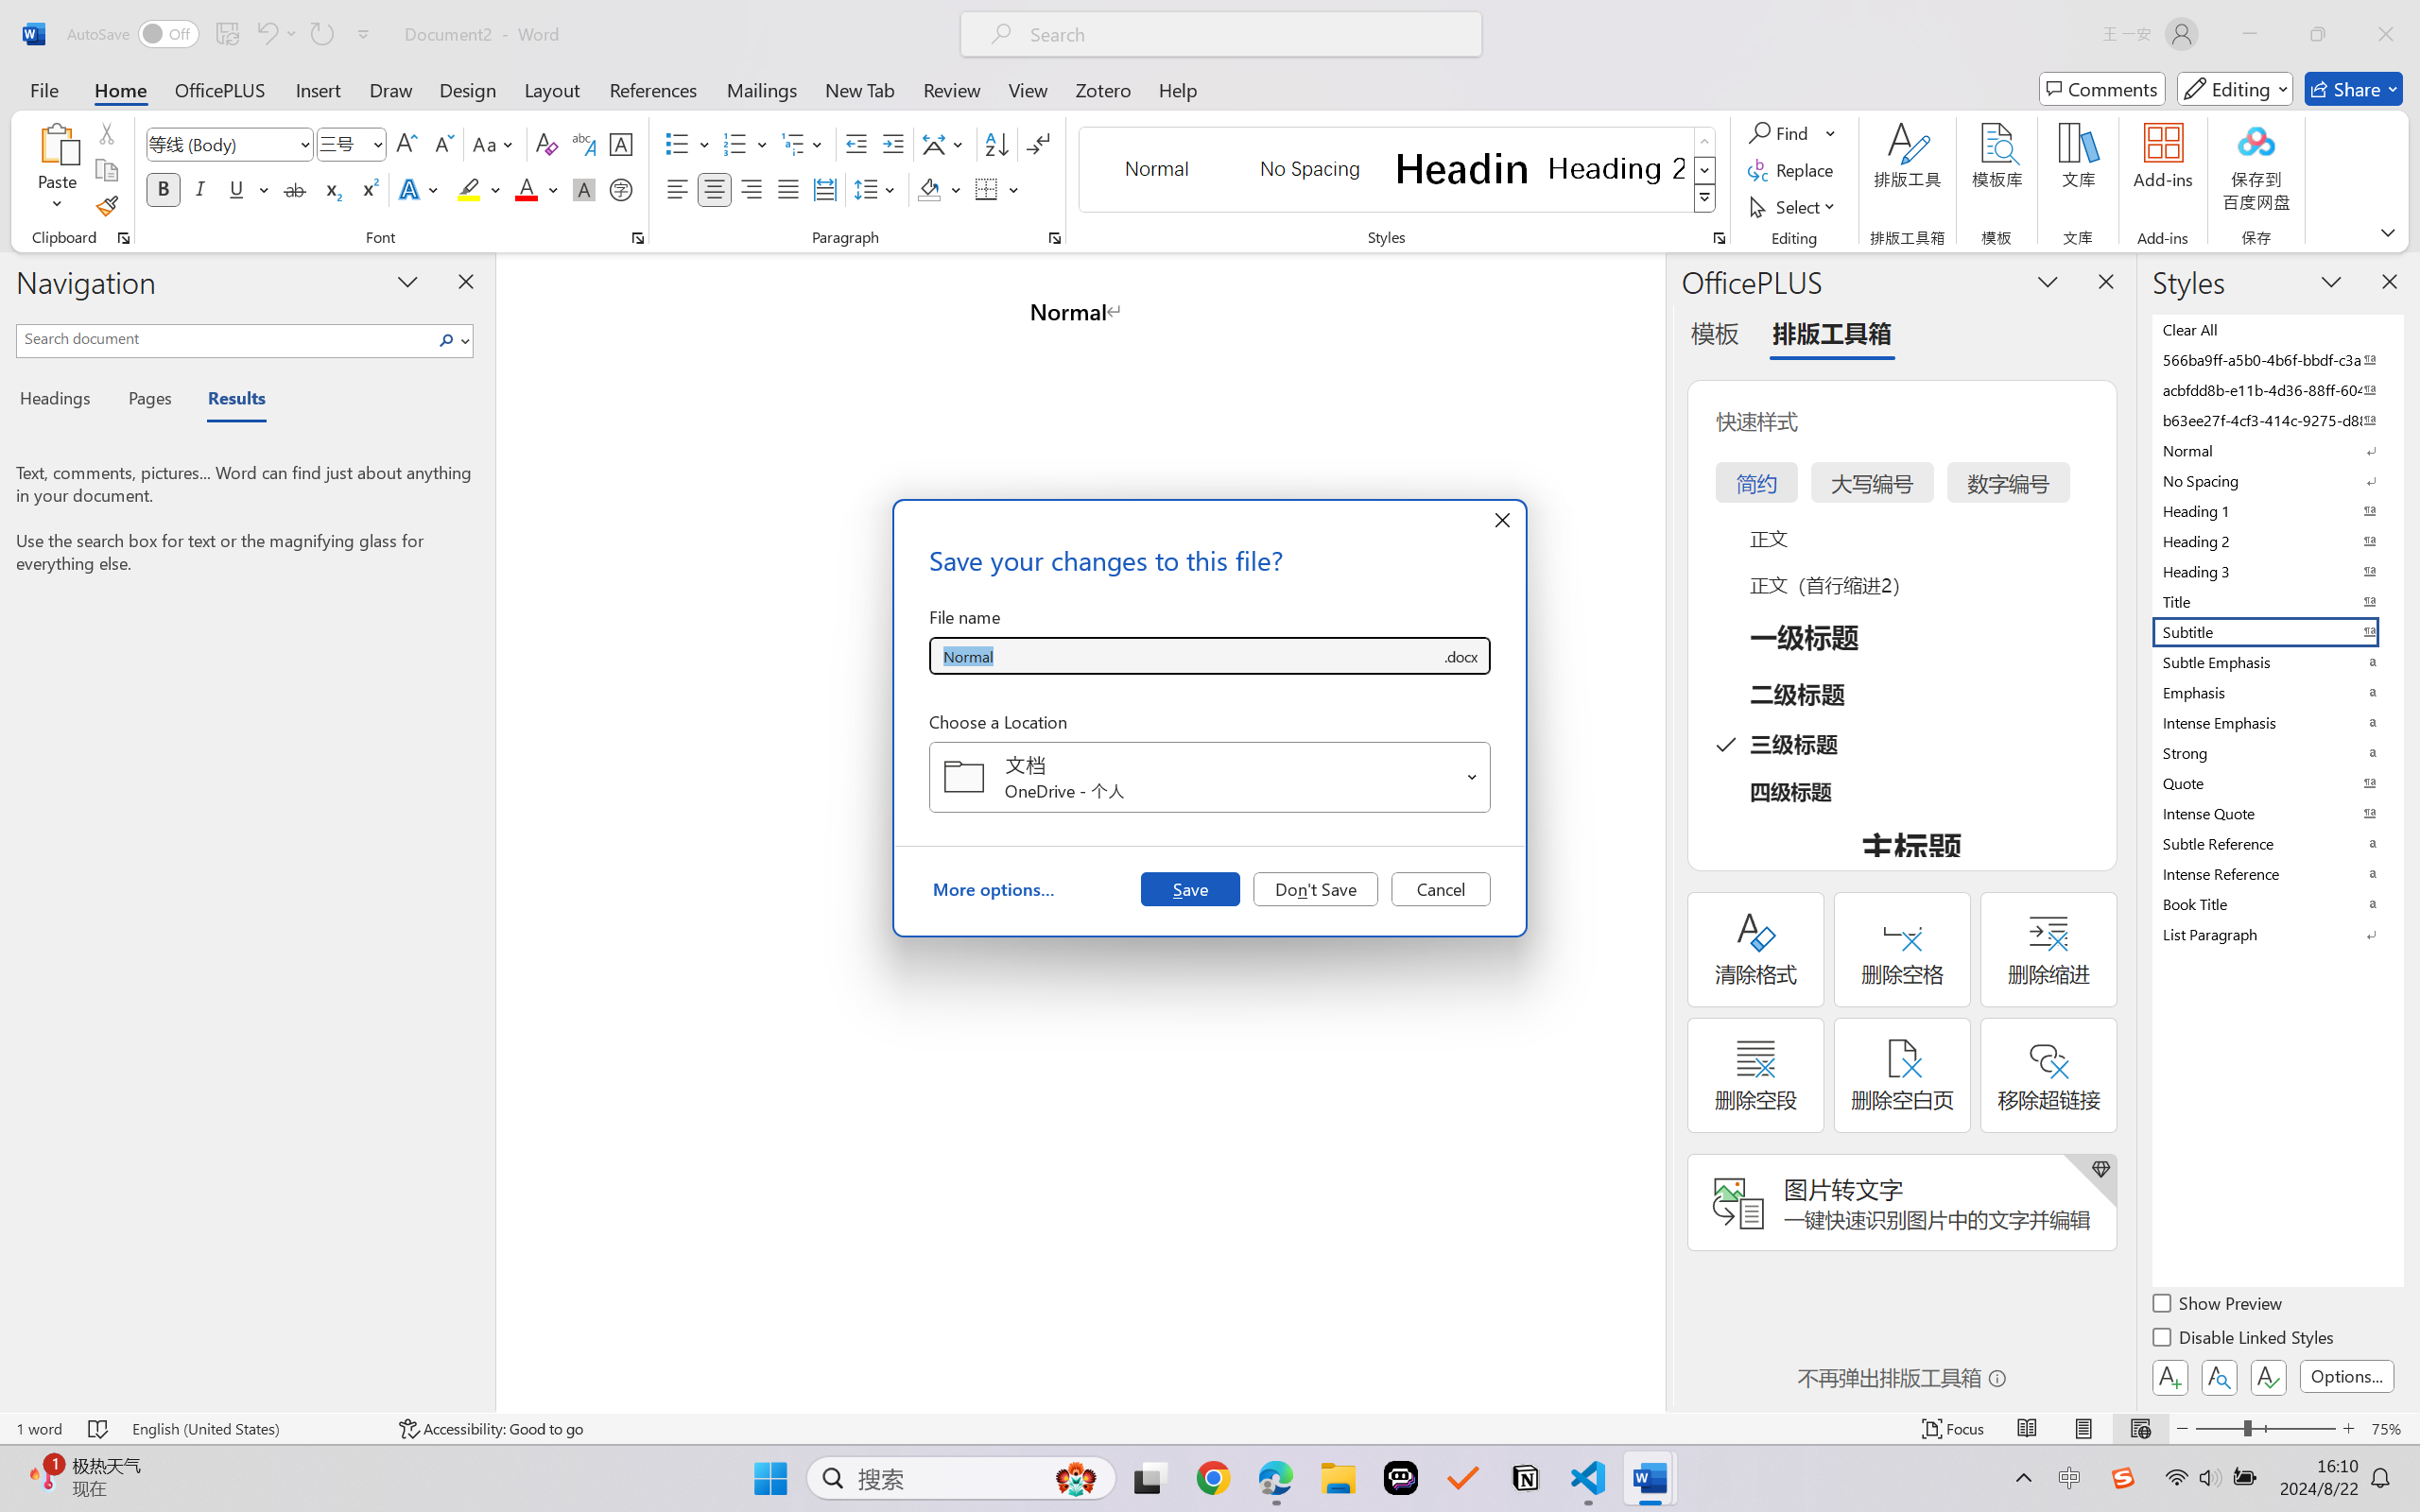 The height and width of the screenshot is (1512, 2420). I want to click on Layout, so click(552, 89).